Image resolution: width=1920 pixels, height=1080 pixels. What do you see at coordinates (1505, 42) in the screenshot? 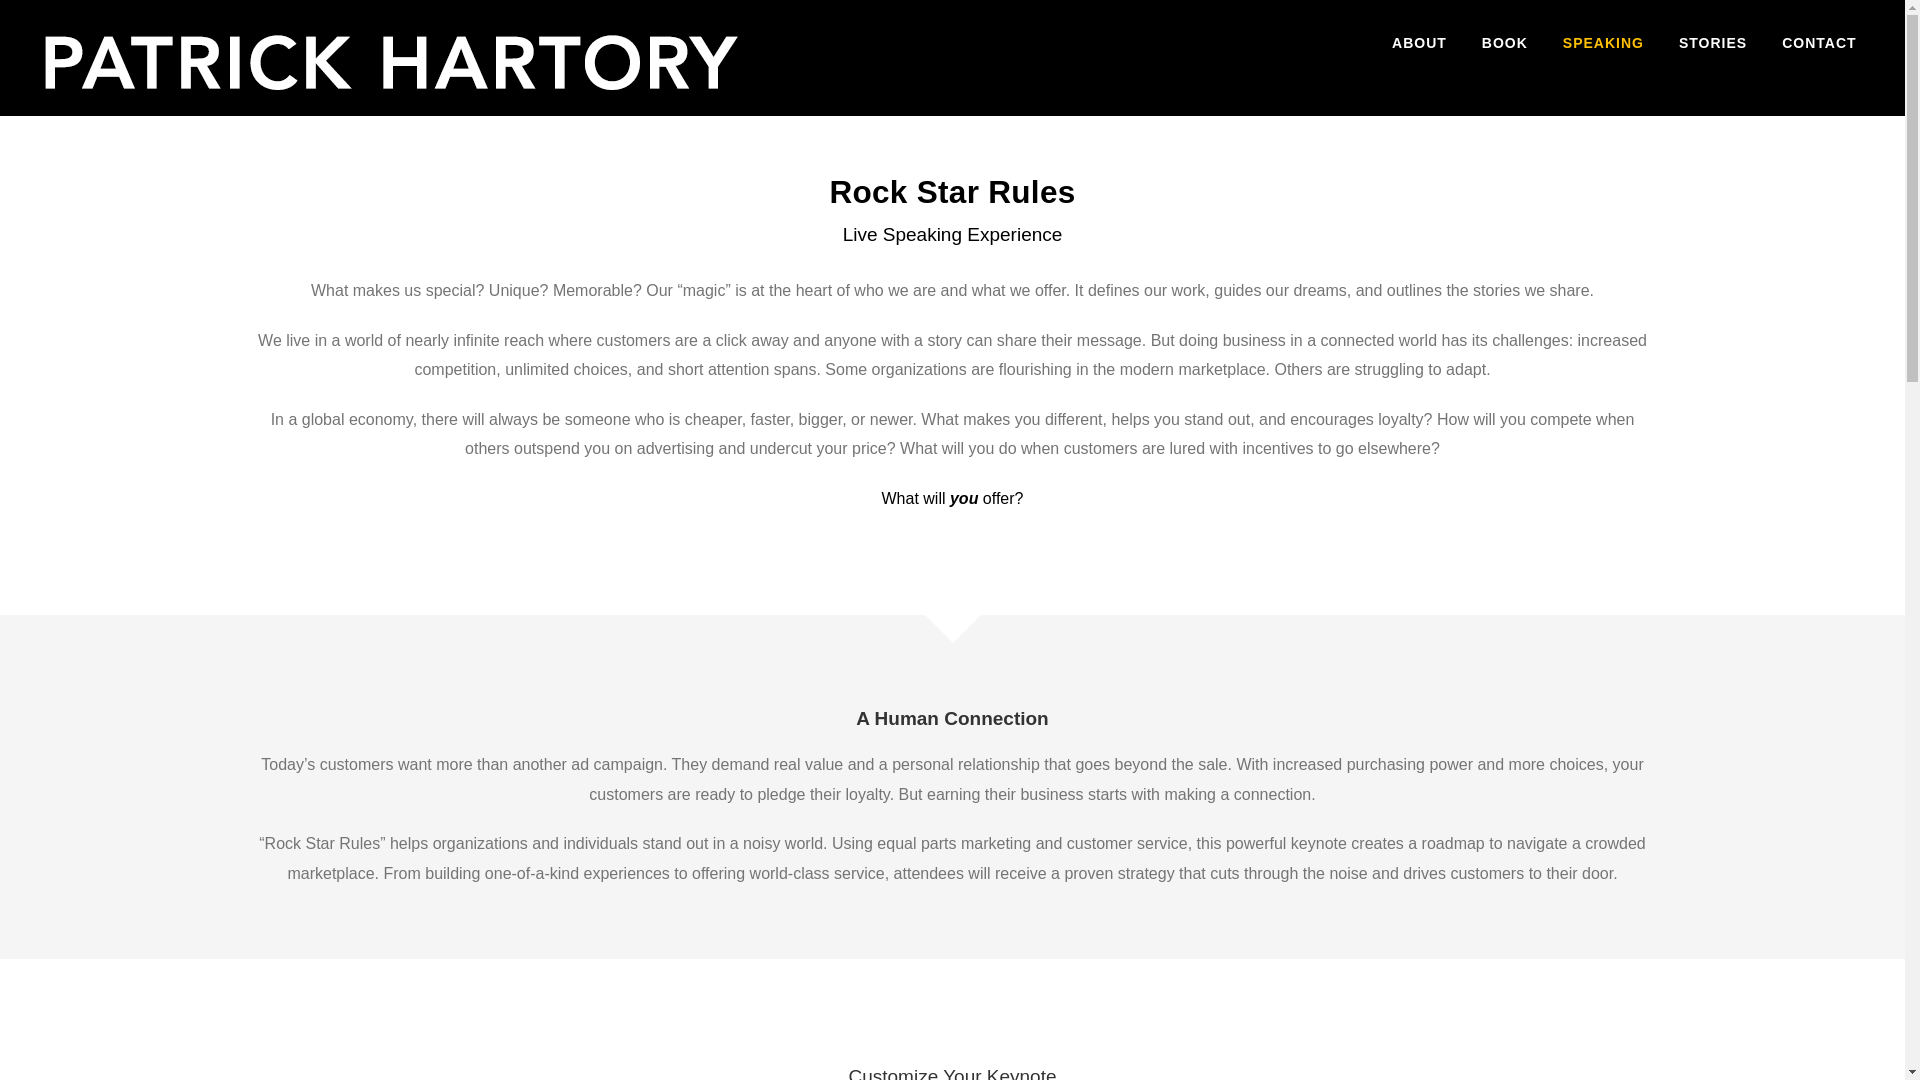
I see `BOOK` at bounding box center [1505, 42].